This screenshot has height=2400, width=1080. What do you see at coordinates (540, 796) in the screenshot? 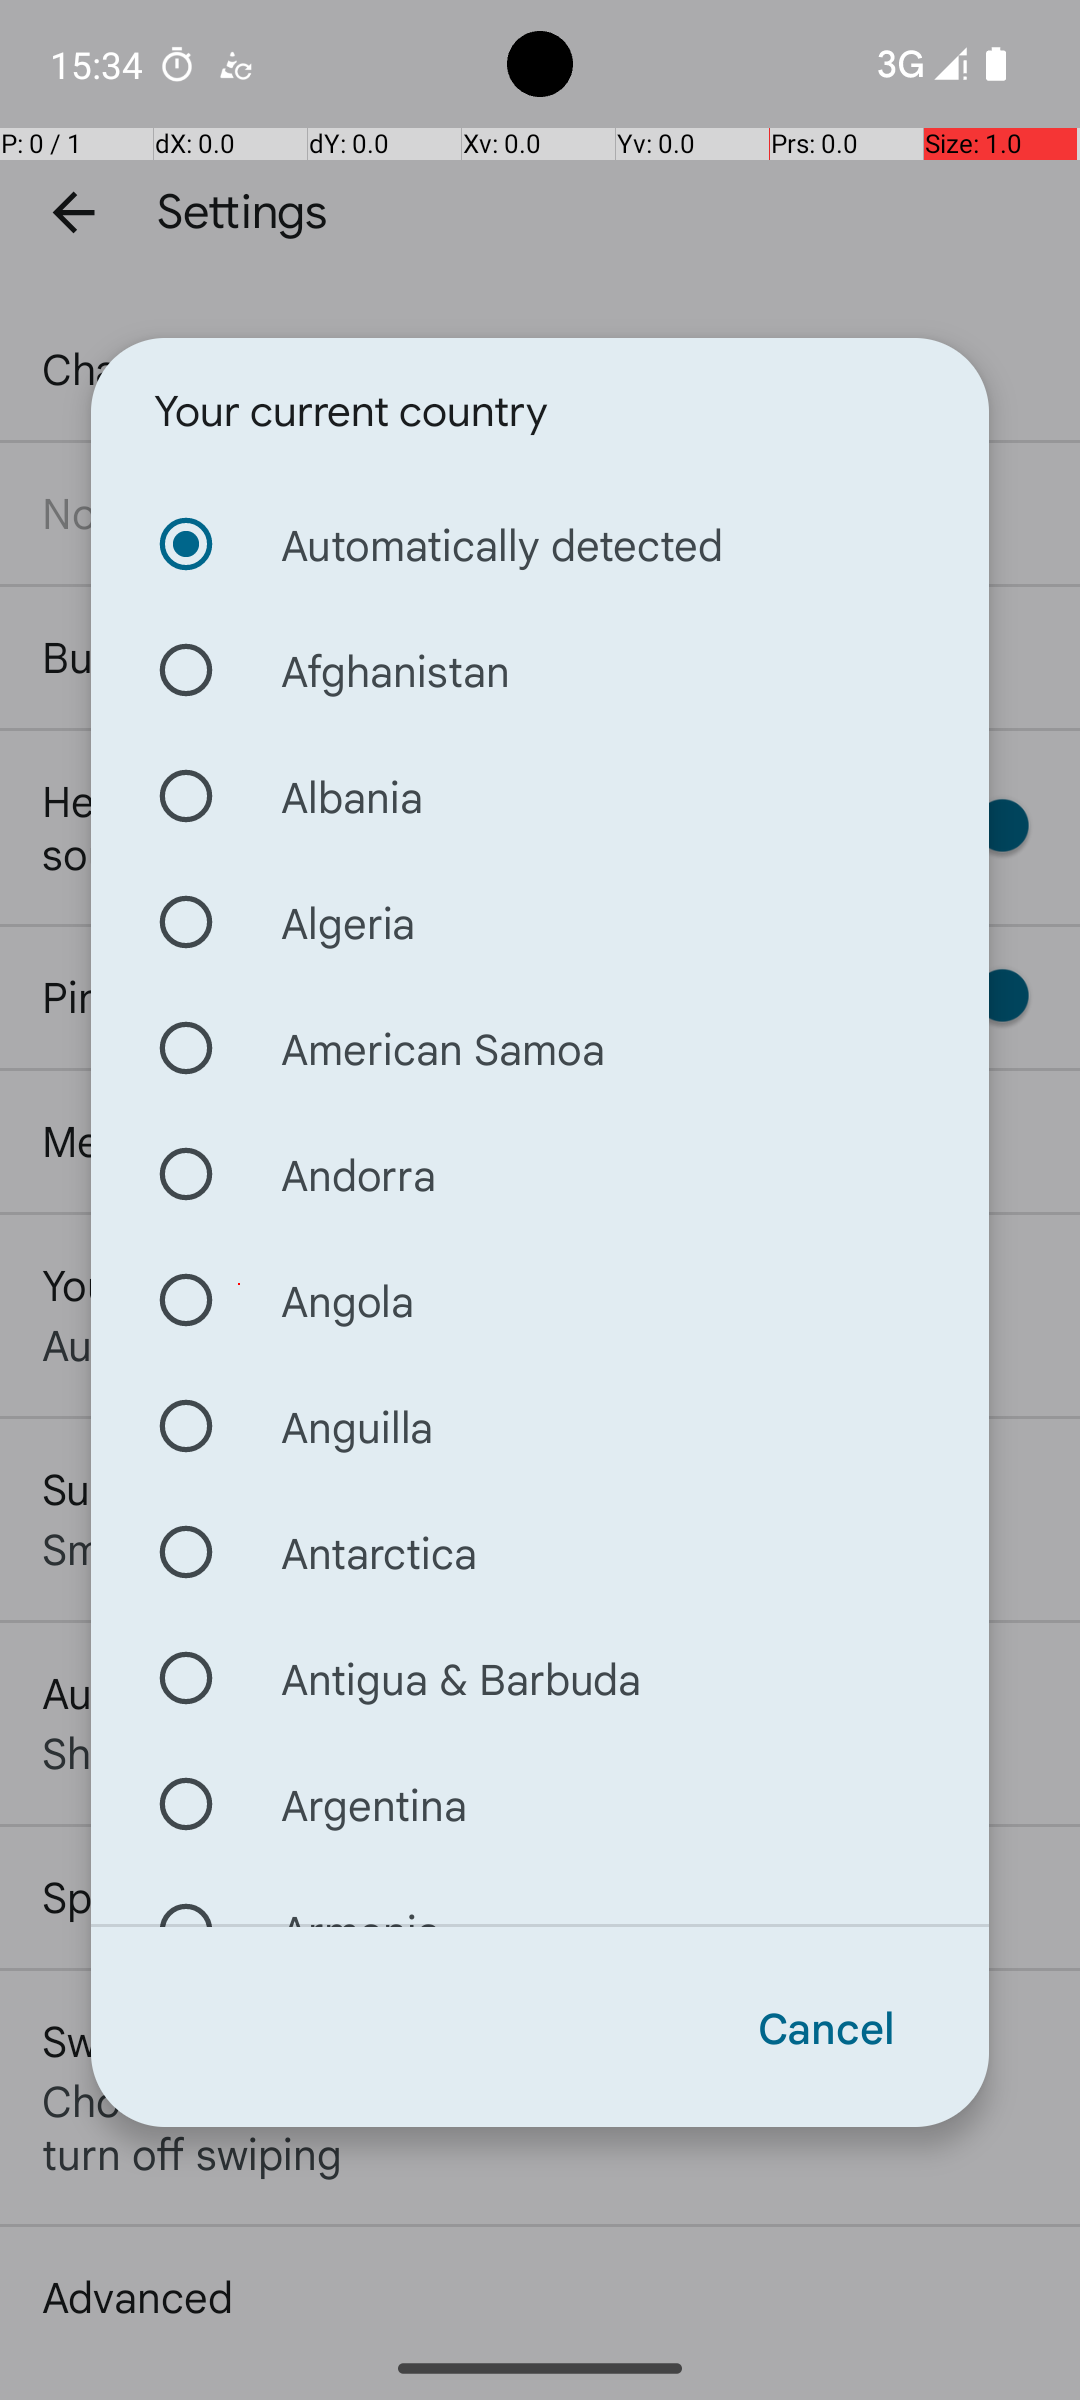
I see `Albania` at bounding box center [540, 796].